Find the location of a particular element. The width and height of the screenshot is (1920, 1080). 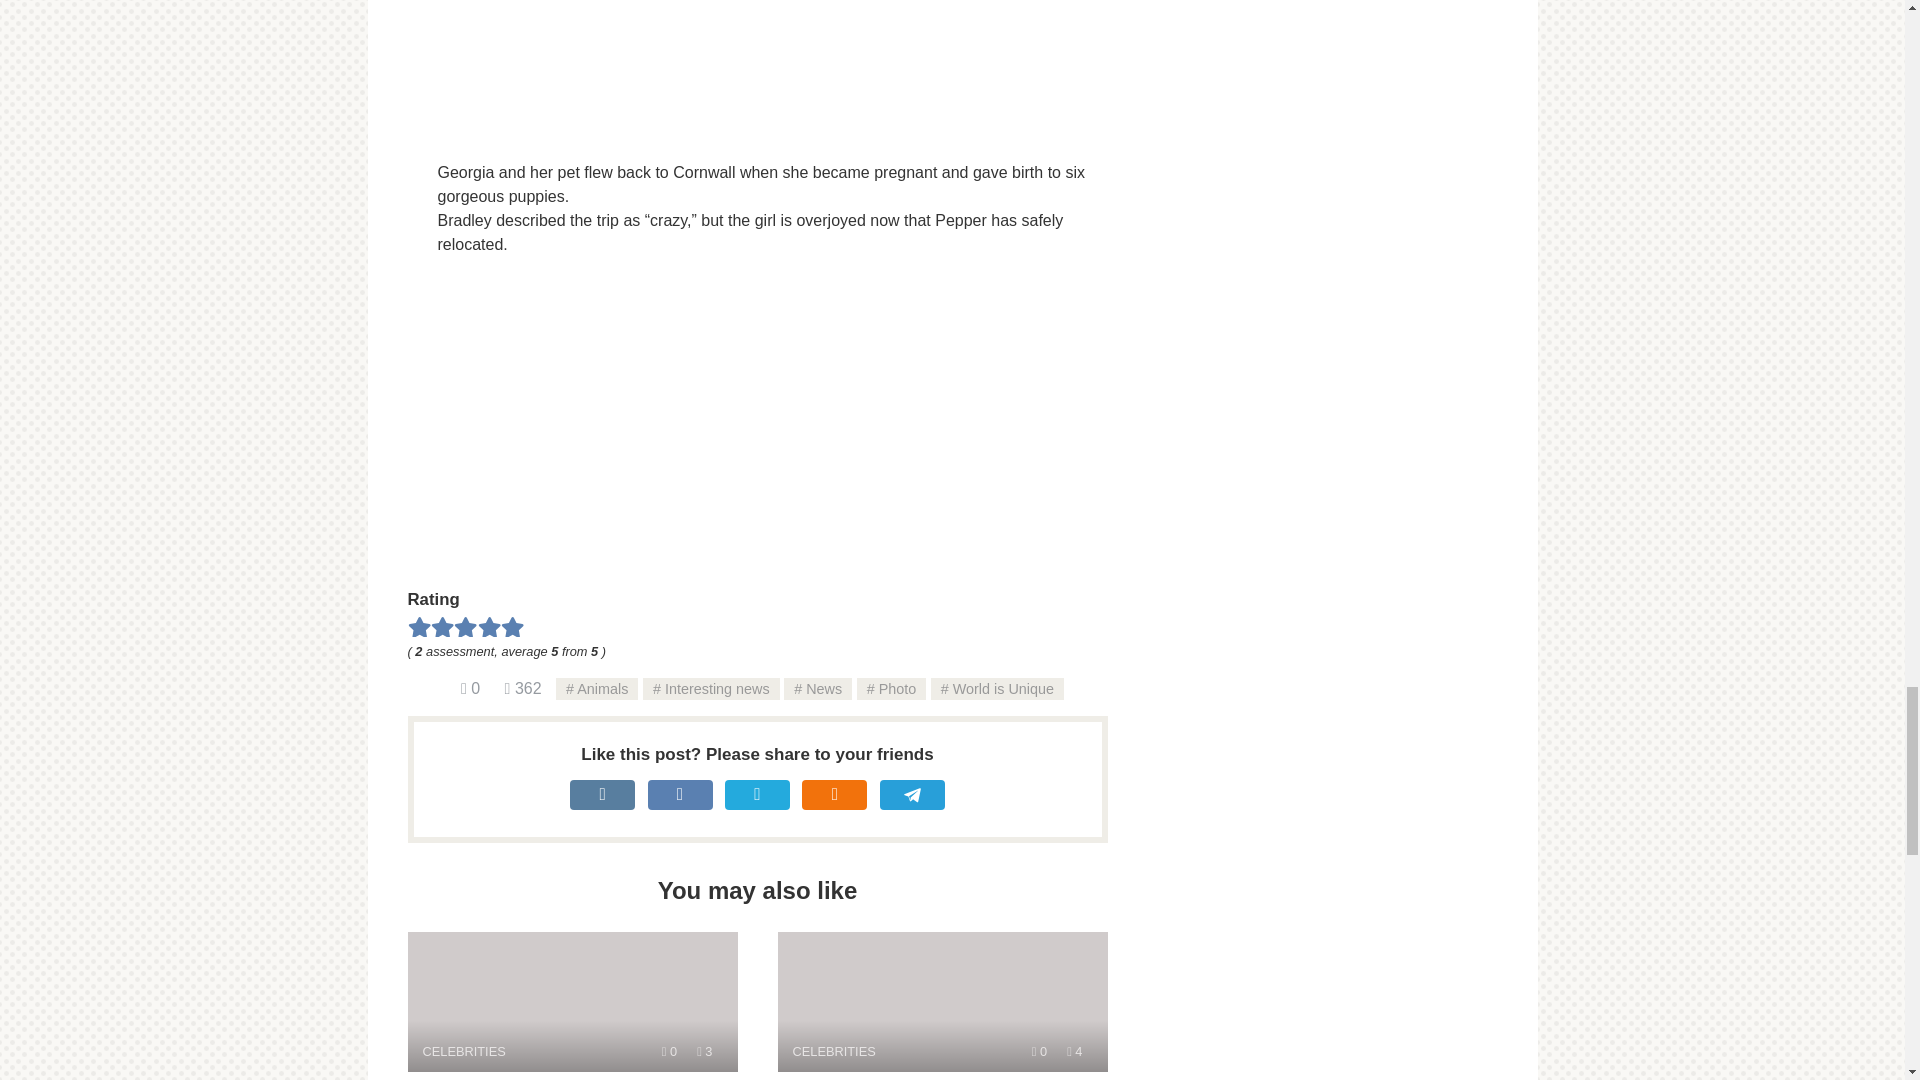

World is Unique is located at coordinates (997, 688).